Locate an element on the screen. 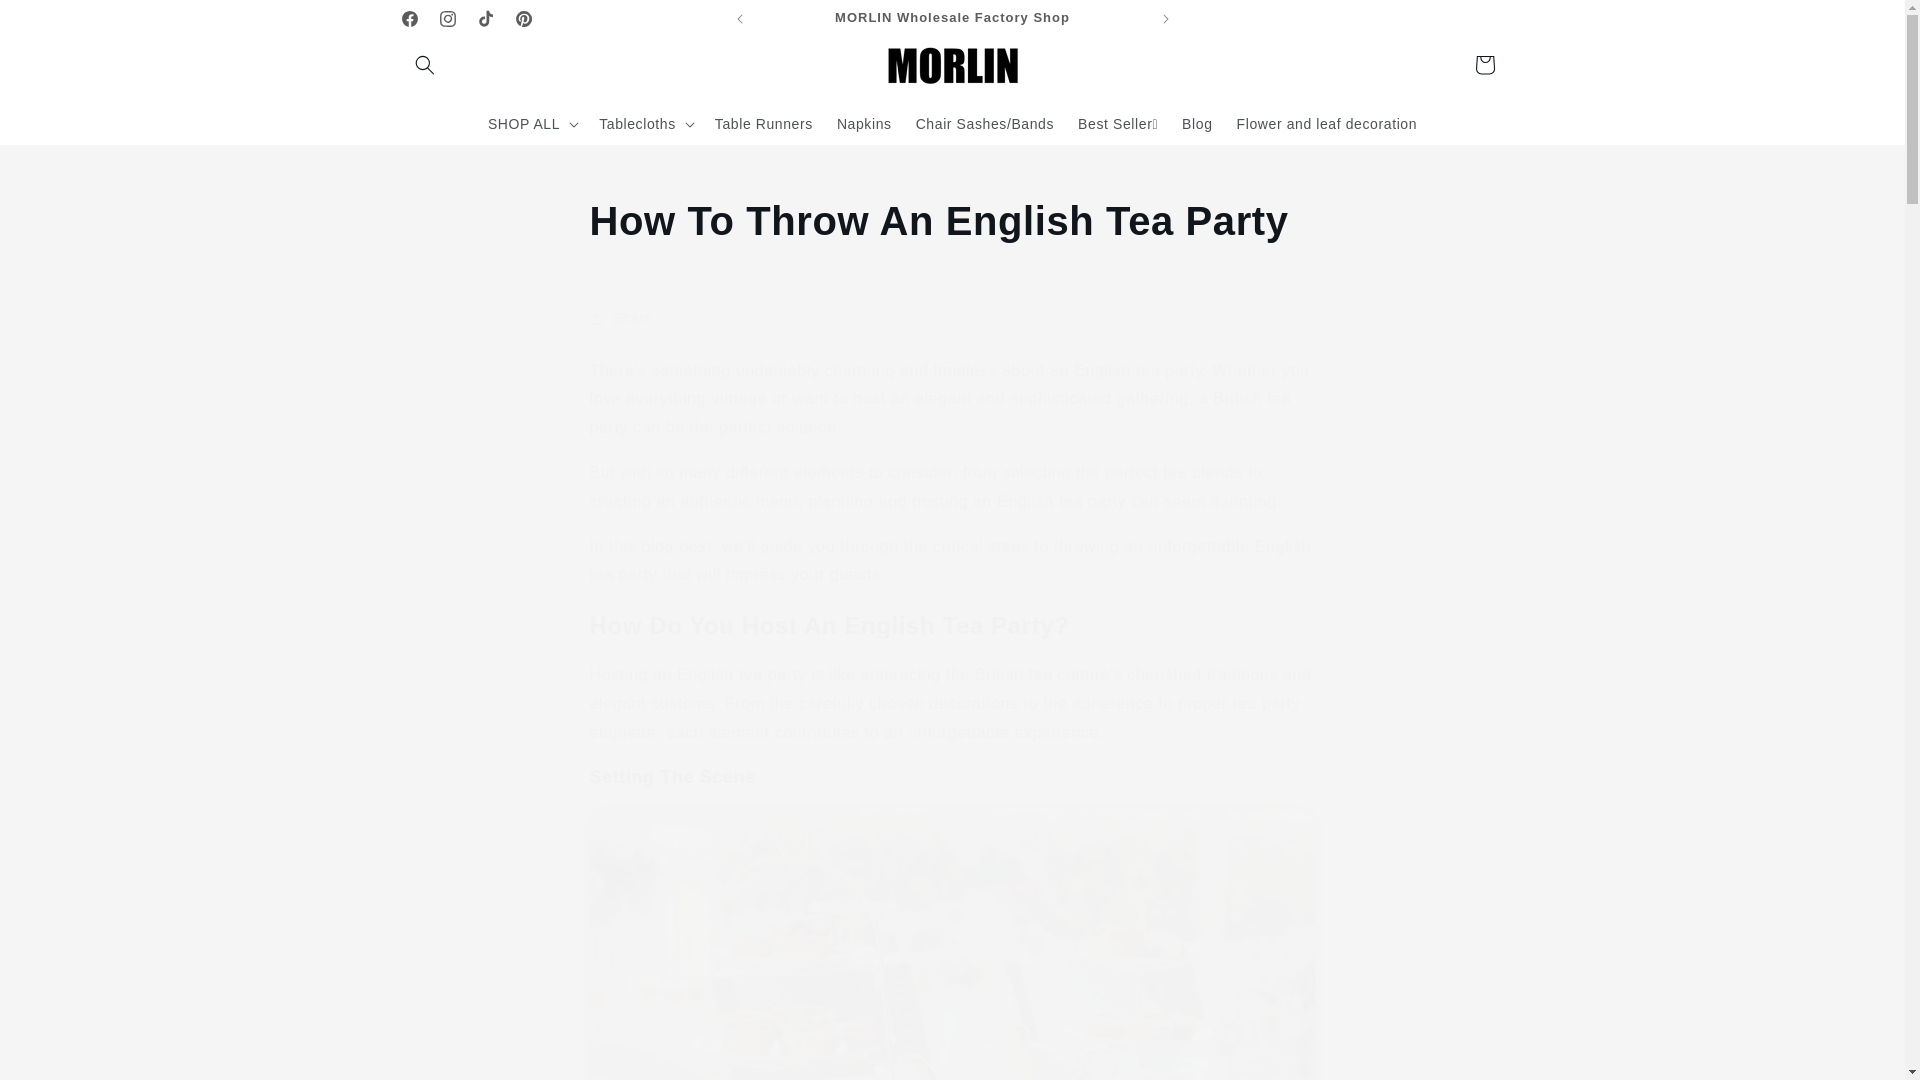 The width and height of the screenshot is (1920, 1080). Share is located at coordinates (952, 319).